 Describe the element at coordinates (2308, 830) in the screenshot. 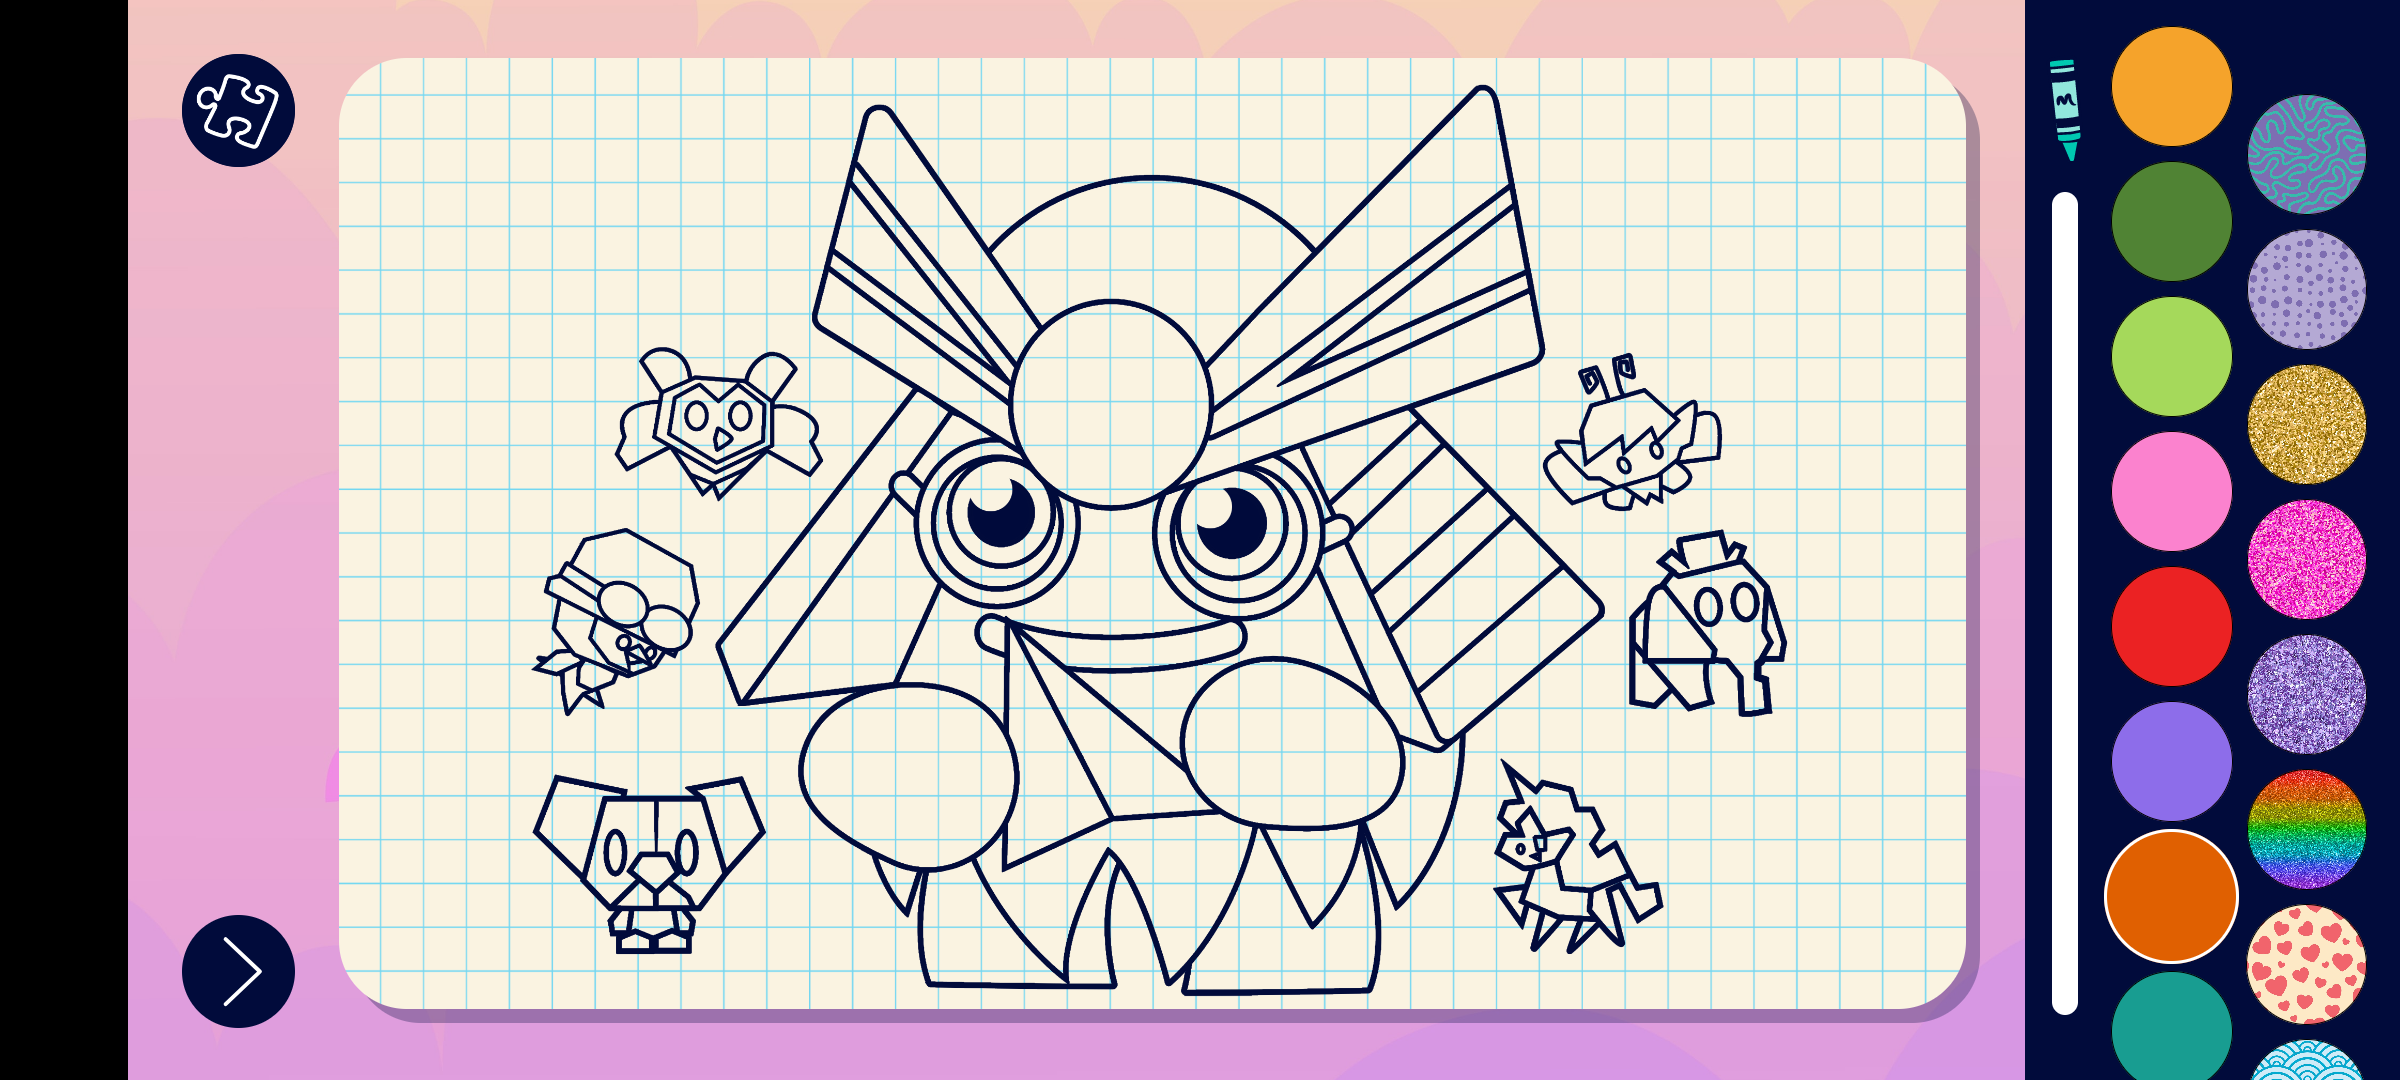

I see `coloring background` at that location.